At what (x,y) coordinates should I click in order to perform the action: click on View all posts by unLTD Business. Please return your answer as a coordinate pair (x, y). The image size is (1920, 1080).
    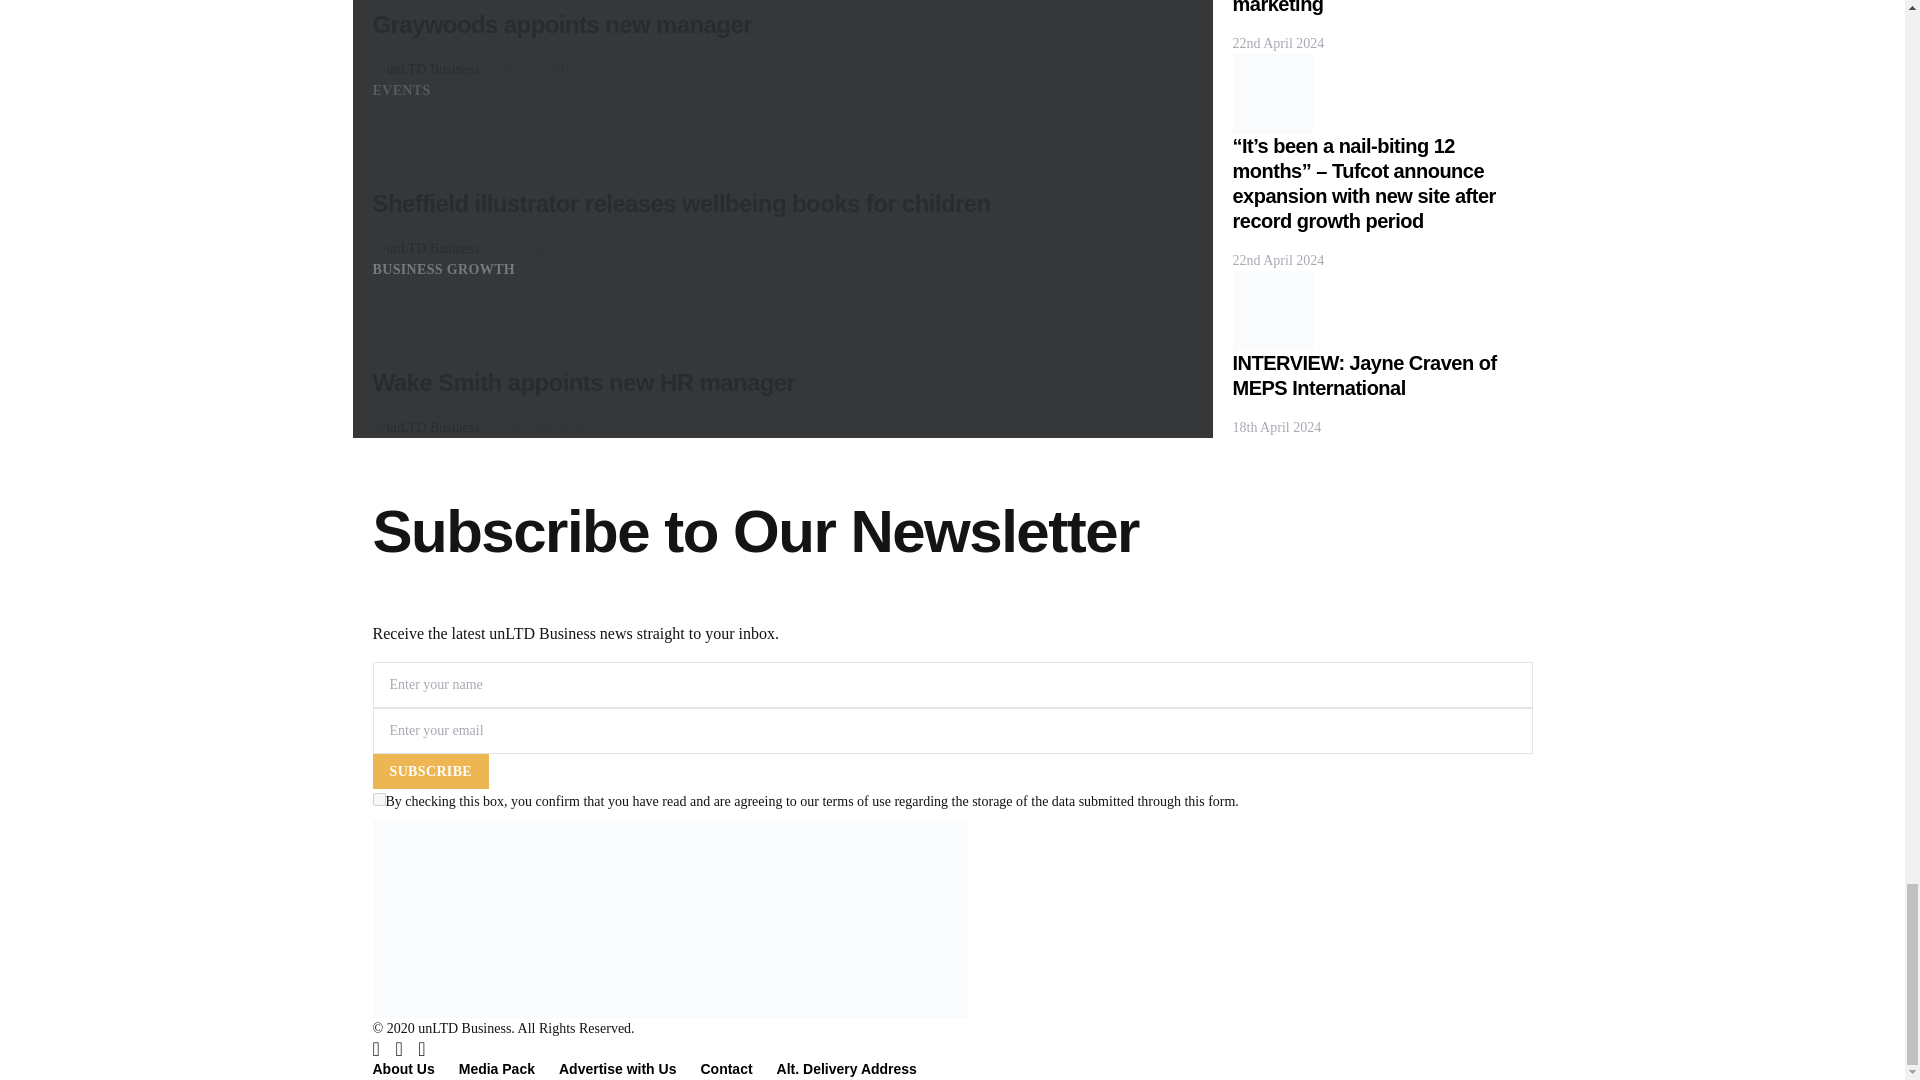
    Looking at the image, I should click on (432, 68).